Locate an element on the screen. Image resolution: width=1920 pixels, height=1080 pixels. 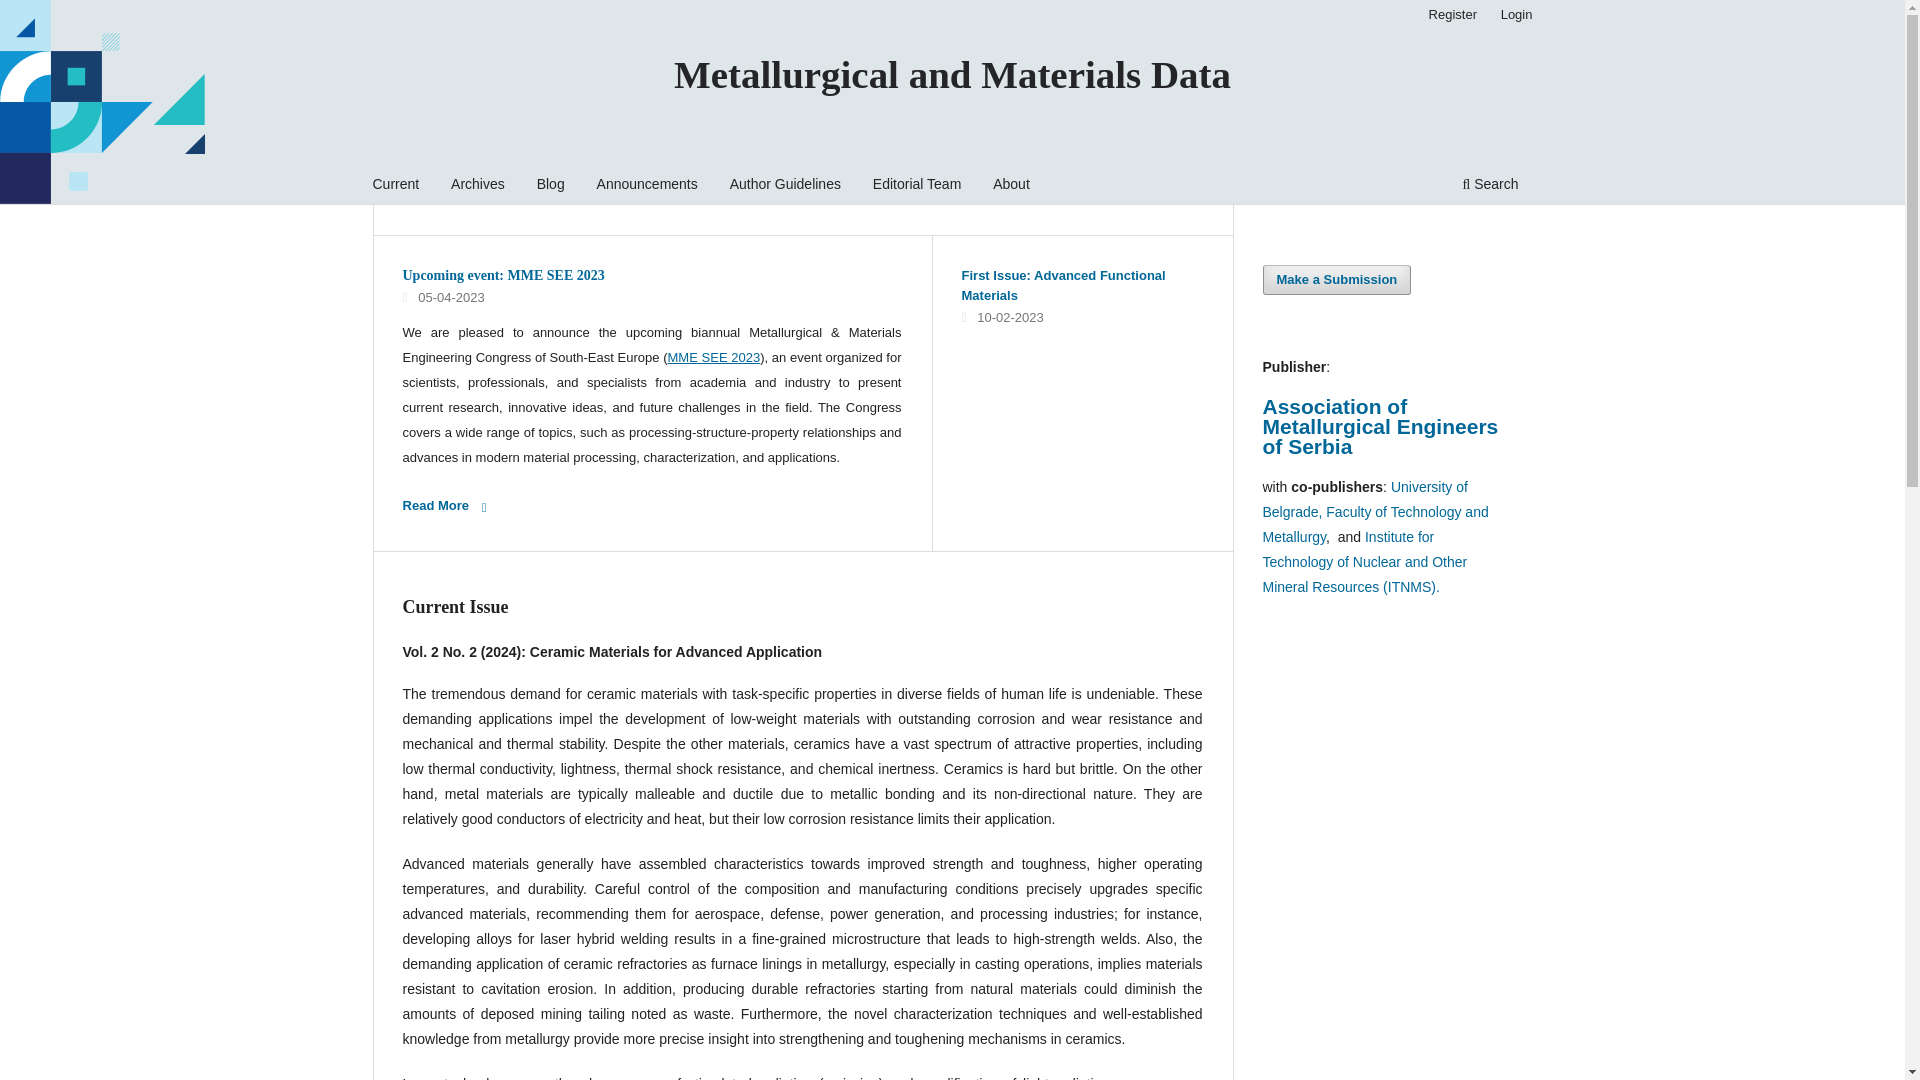
Archives is located at coordinates (478, 186).